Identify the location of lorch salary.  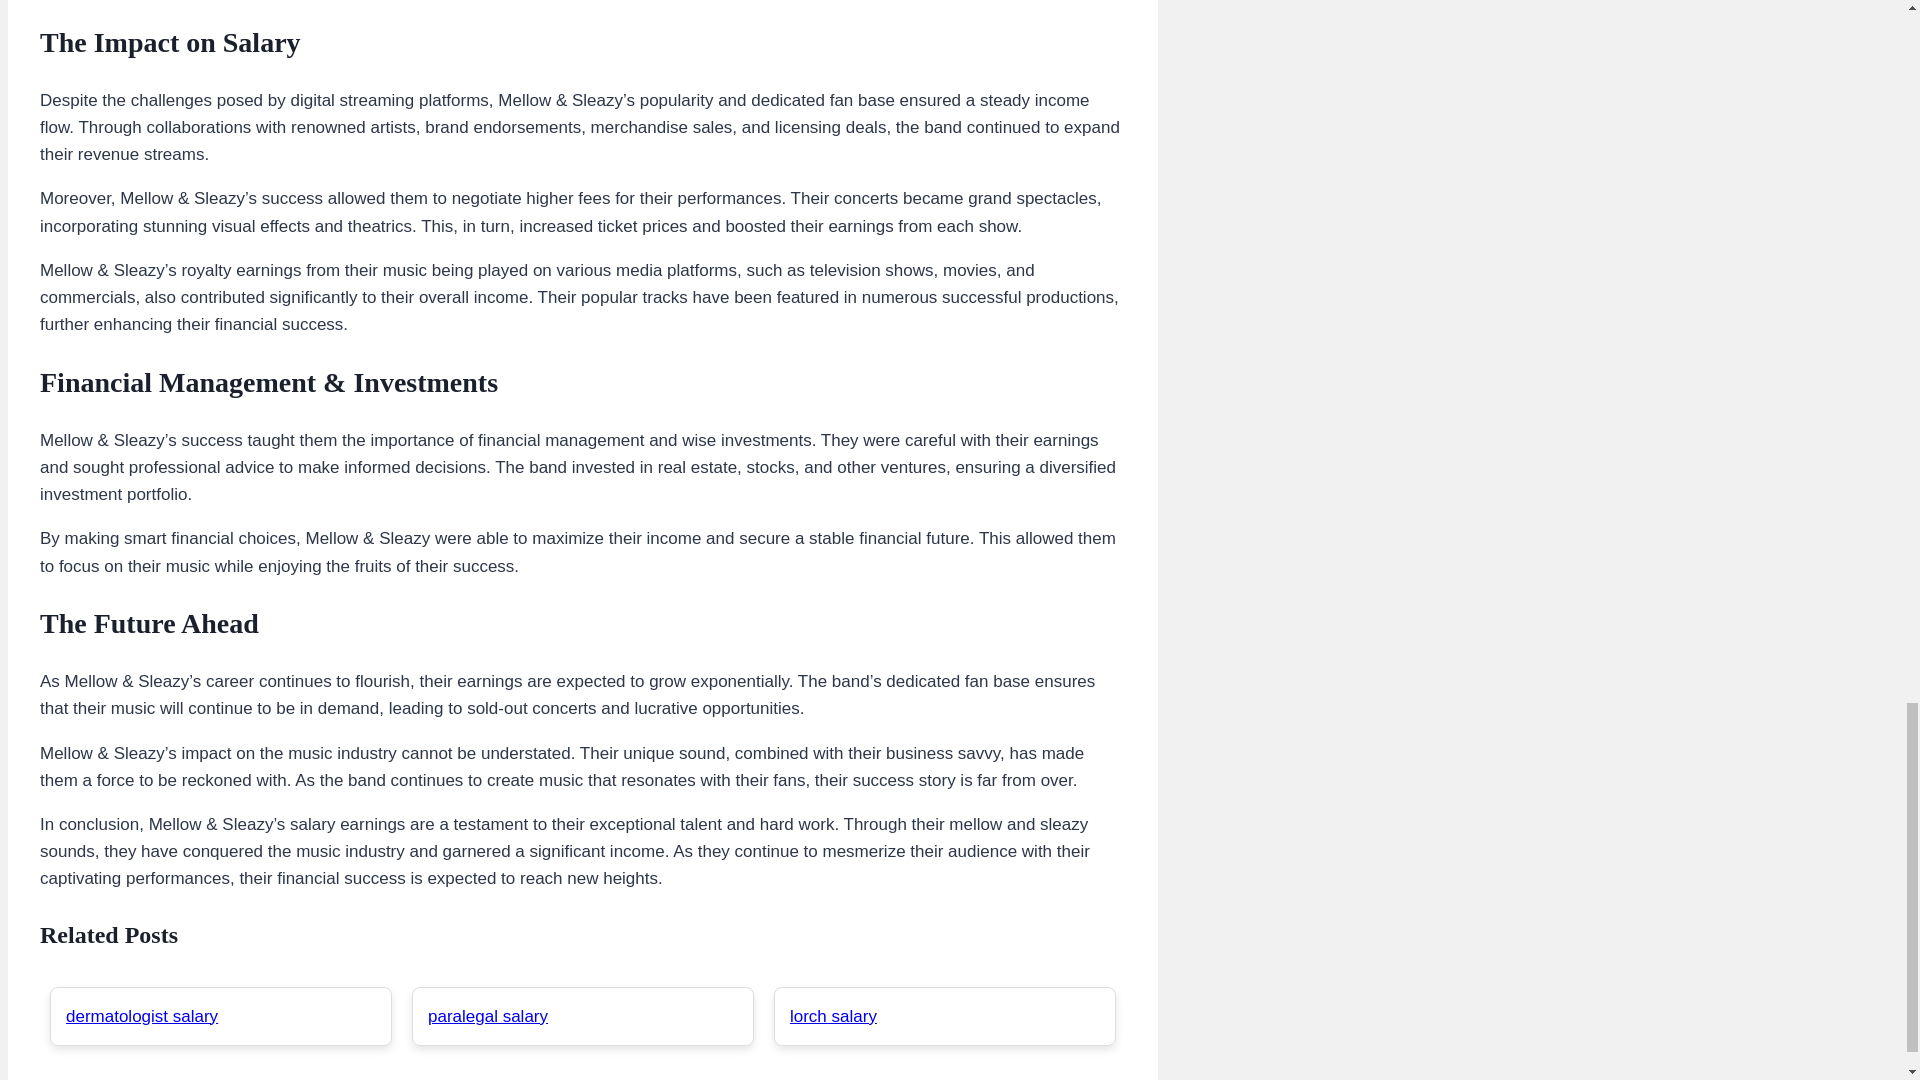
(833, 1016).